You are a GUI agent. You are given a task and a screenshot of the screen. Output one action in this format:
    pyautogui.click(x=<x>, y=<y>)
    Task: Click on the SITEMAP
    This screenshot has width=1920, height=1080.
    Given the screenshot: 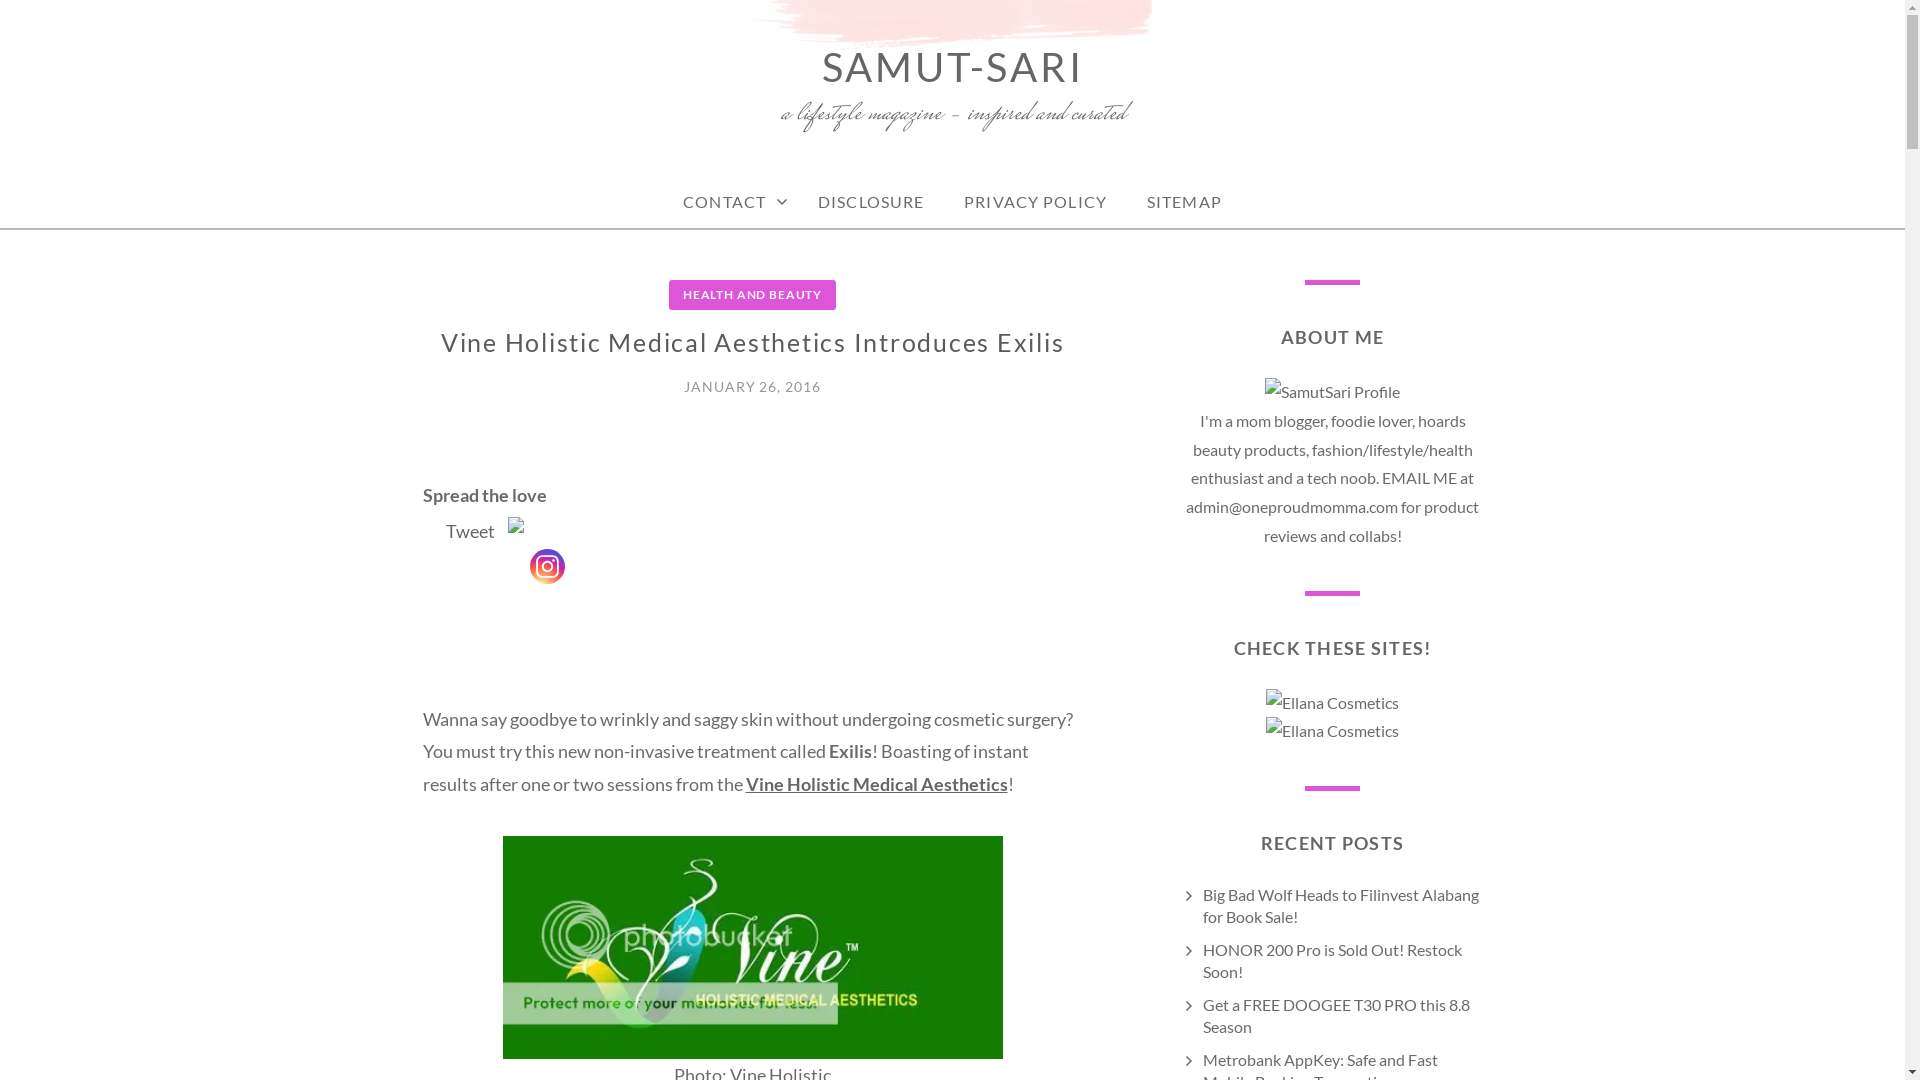 What is the action you would take?
    pyautogui.click(x=1184, y=202)
    